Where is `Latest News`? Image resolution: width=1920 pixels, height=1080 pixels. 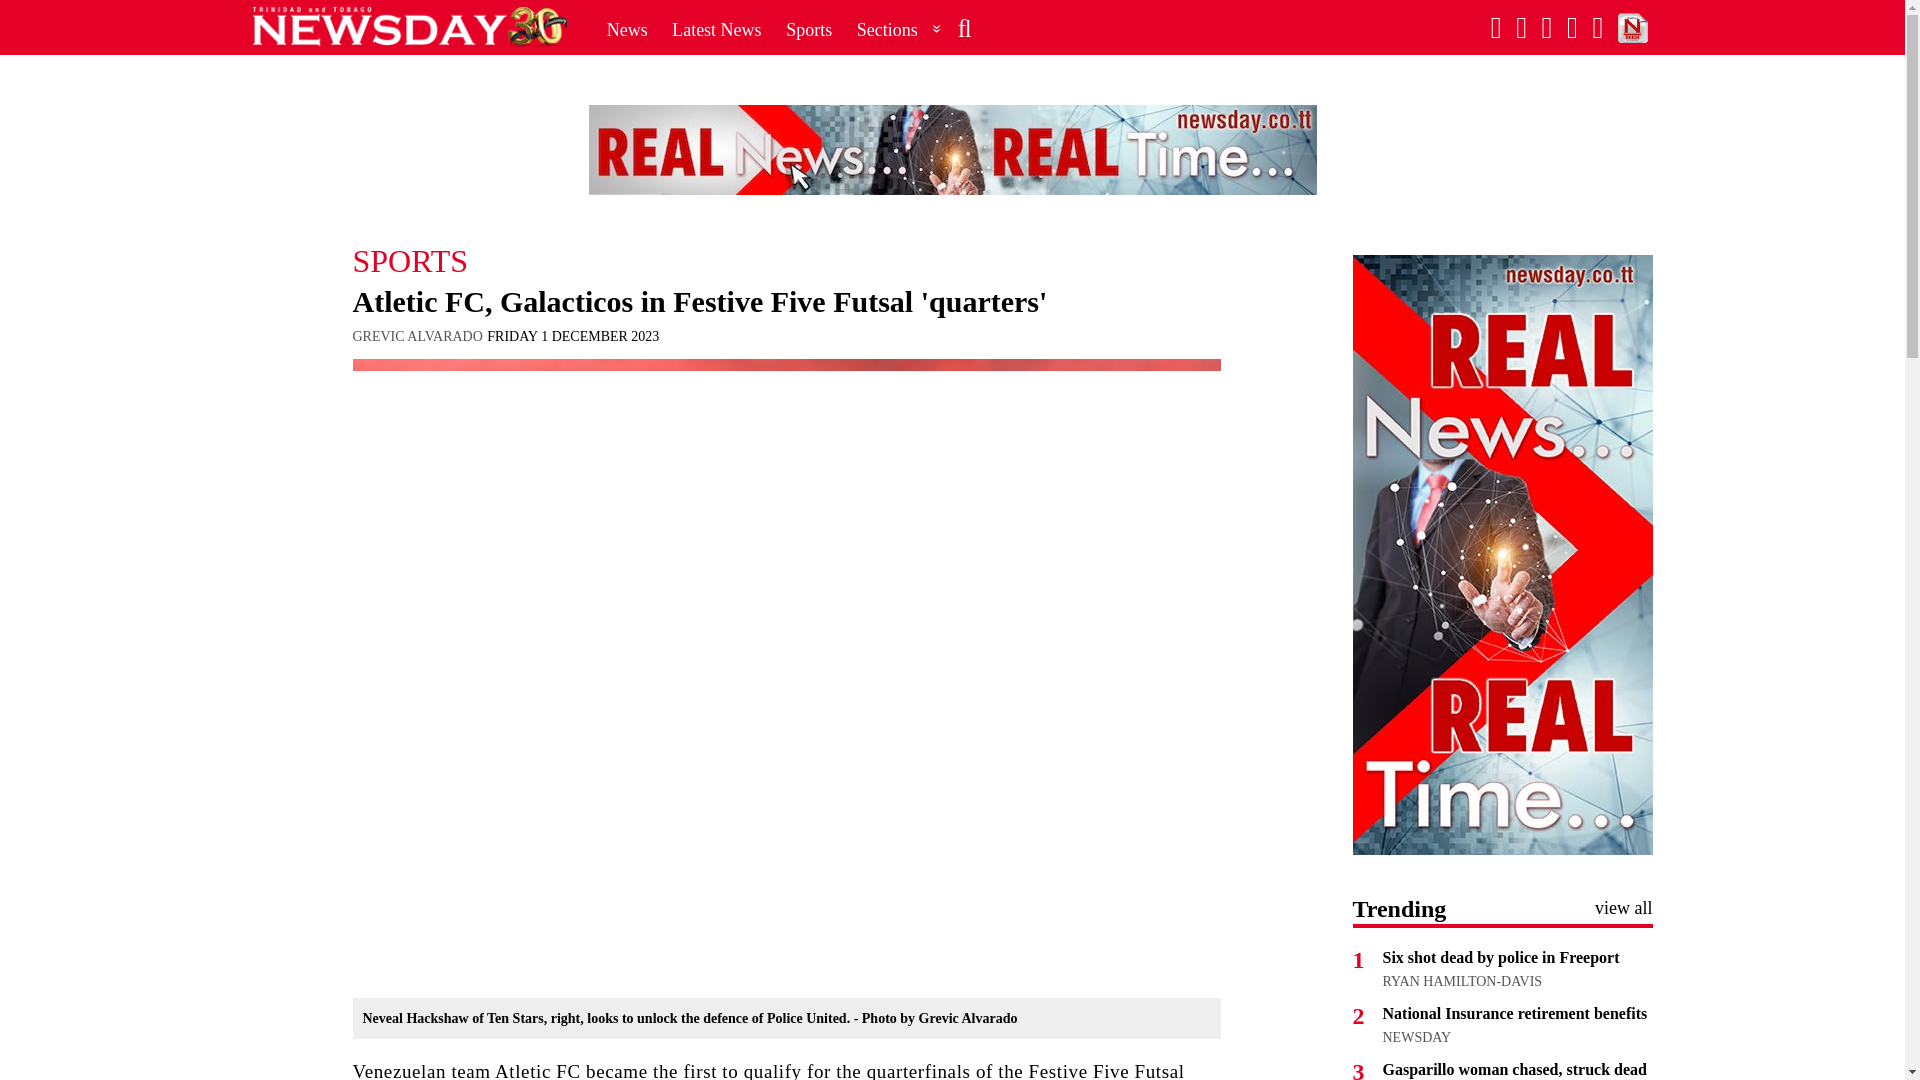 Latest News is located at coordinates (716, 29).